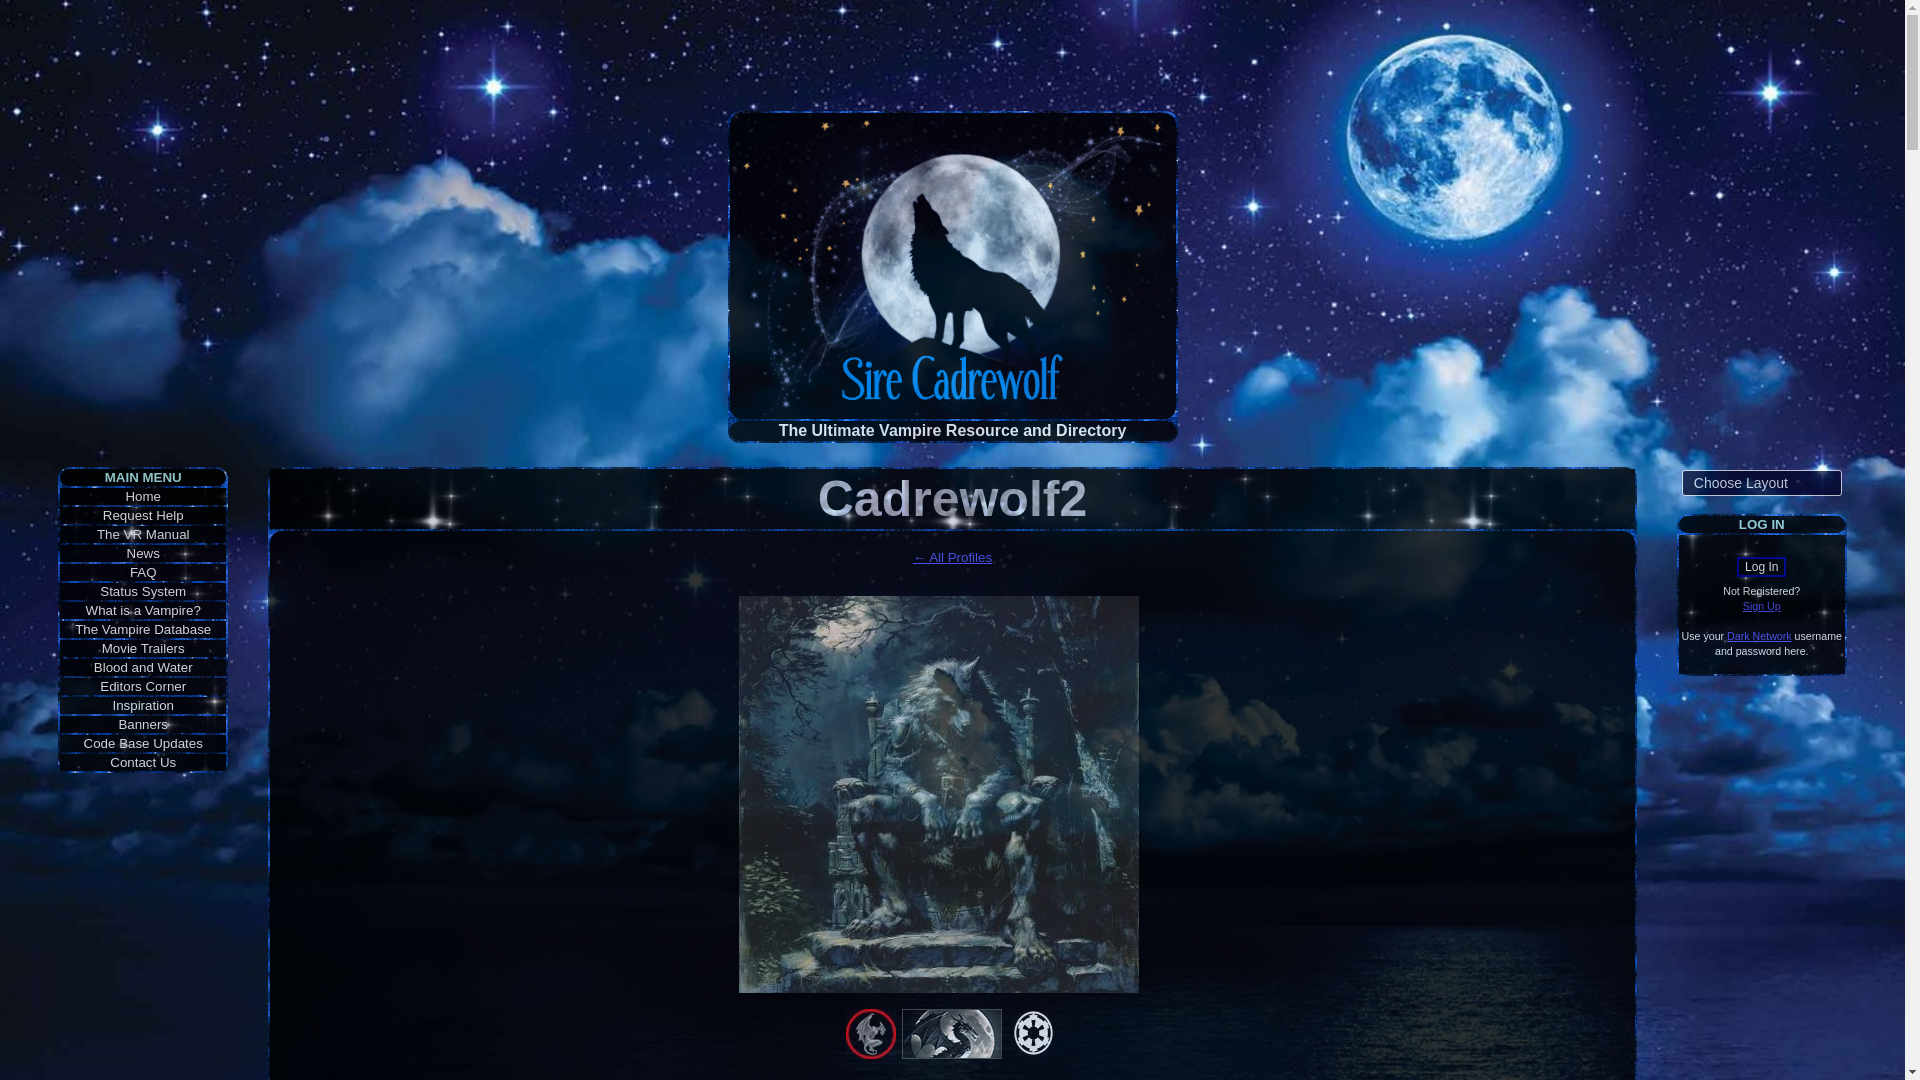 The image size is (1920, 1080). I want to click on News, so click(142, 553).